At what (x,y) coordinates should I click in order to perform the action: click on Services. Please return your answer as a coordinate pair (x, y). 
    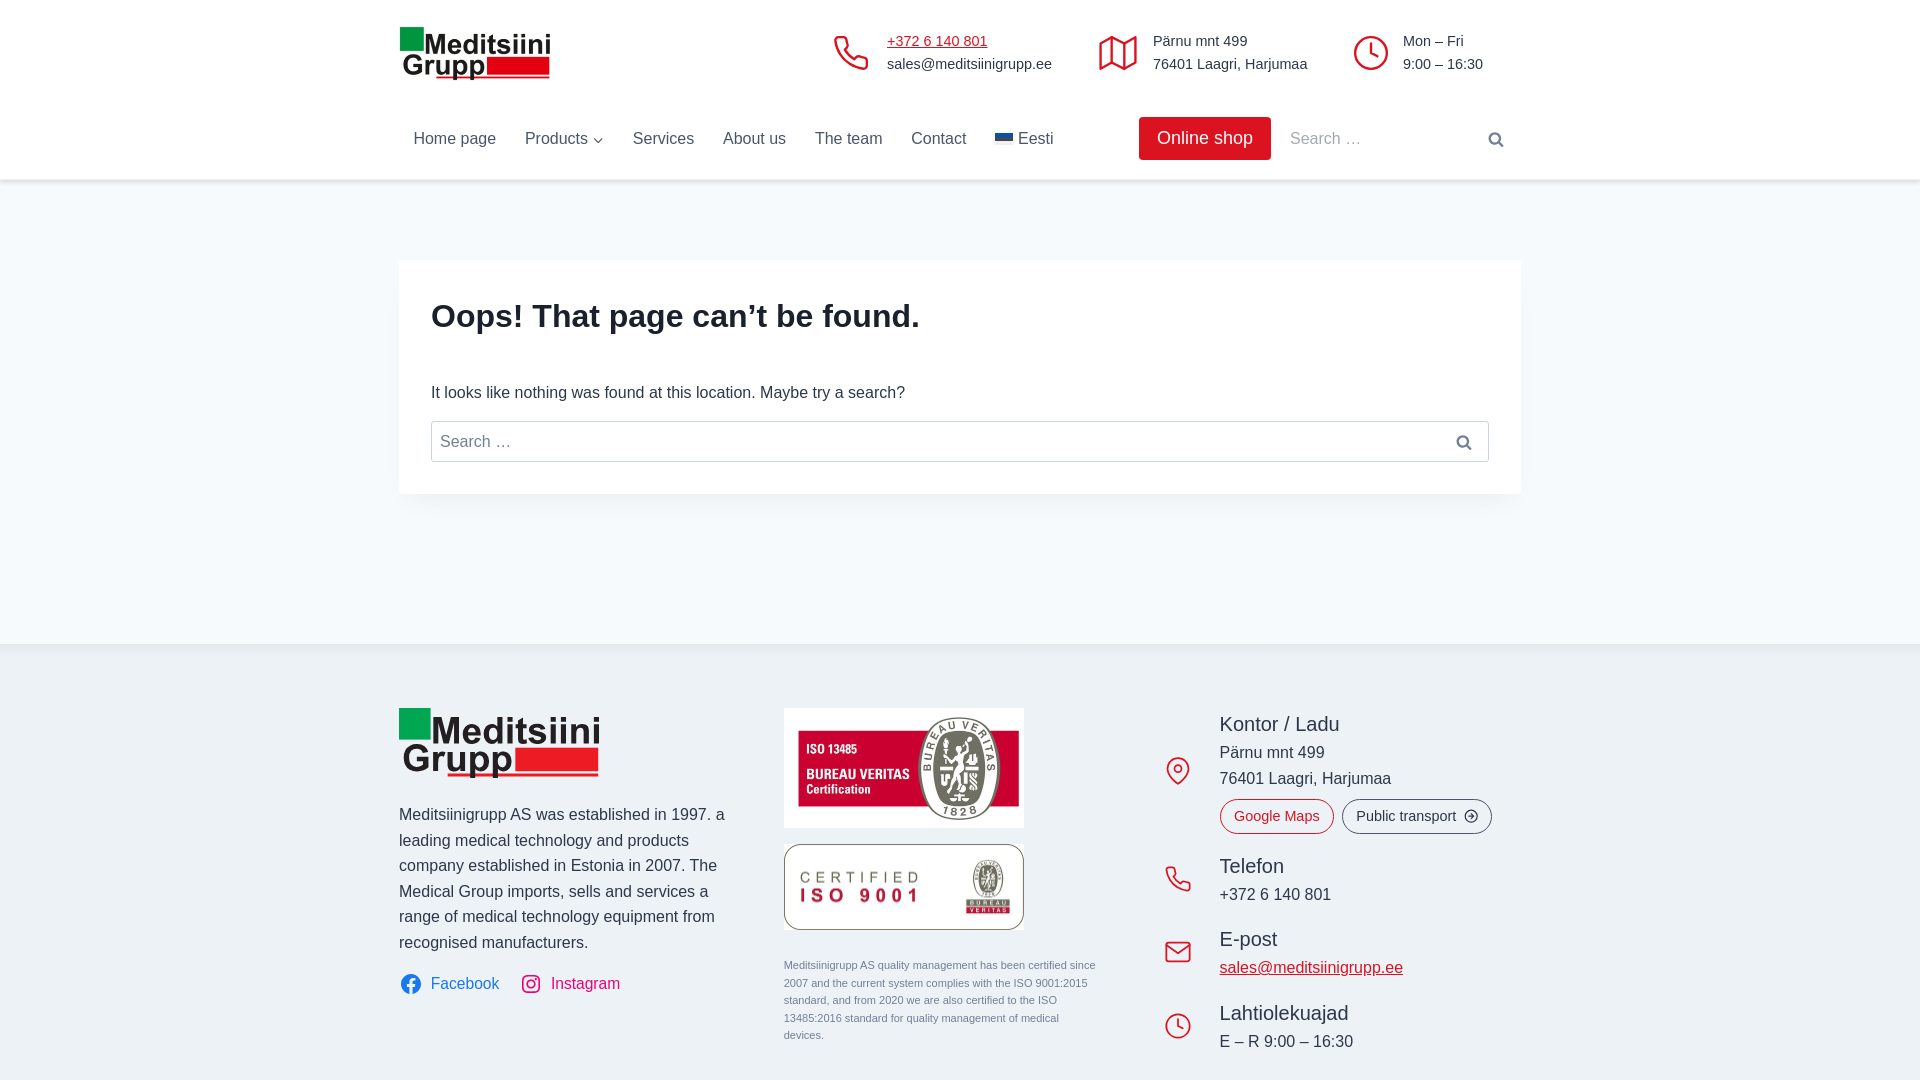
    Looking at the image, I should click on (663, 139).